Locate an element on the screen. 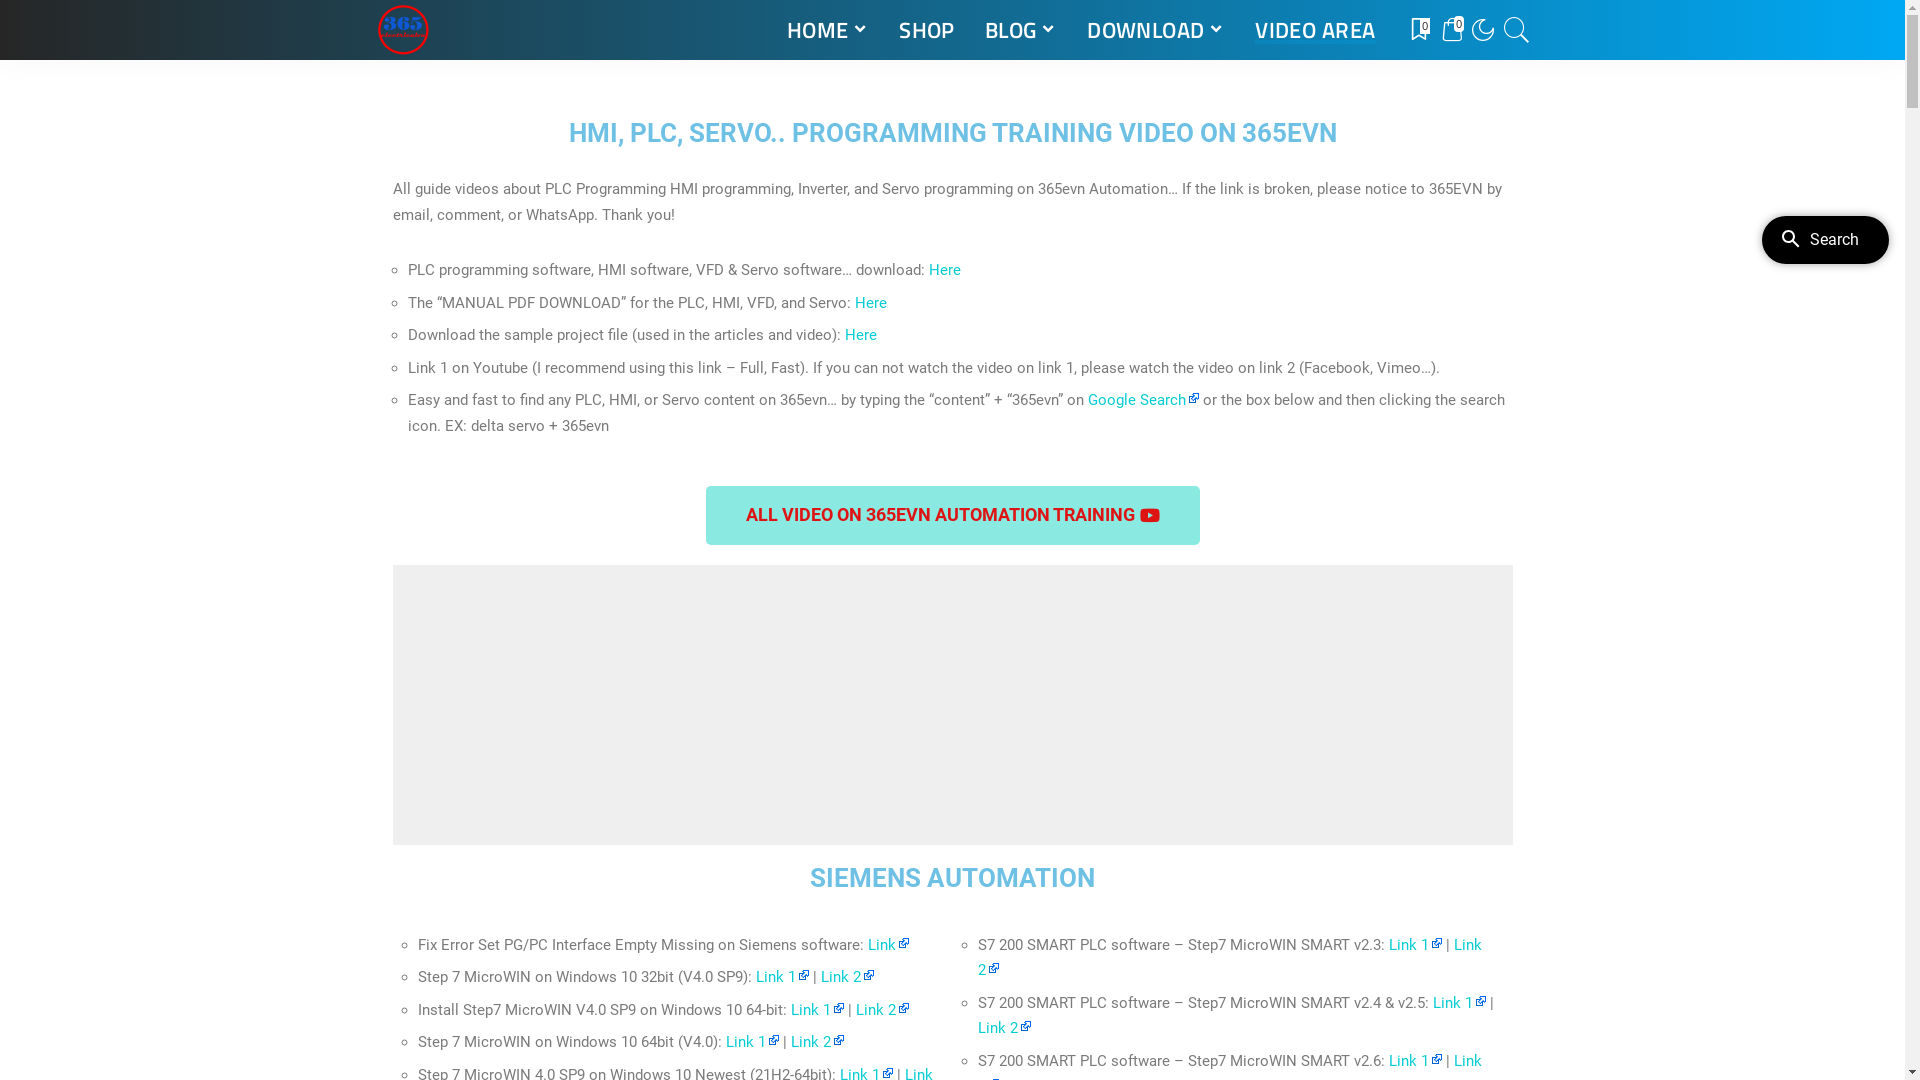  Link 1 is located at coordinates (1414, 1061).